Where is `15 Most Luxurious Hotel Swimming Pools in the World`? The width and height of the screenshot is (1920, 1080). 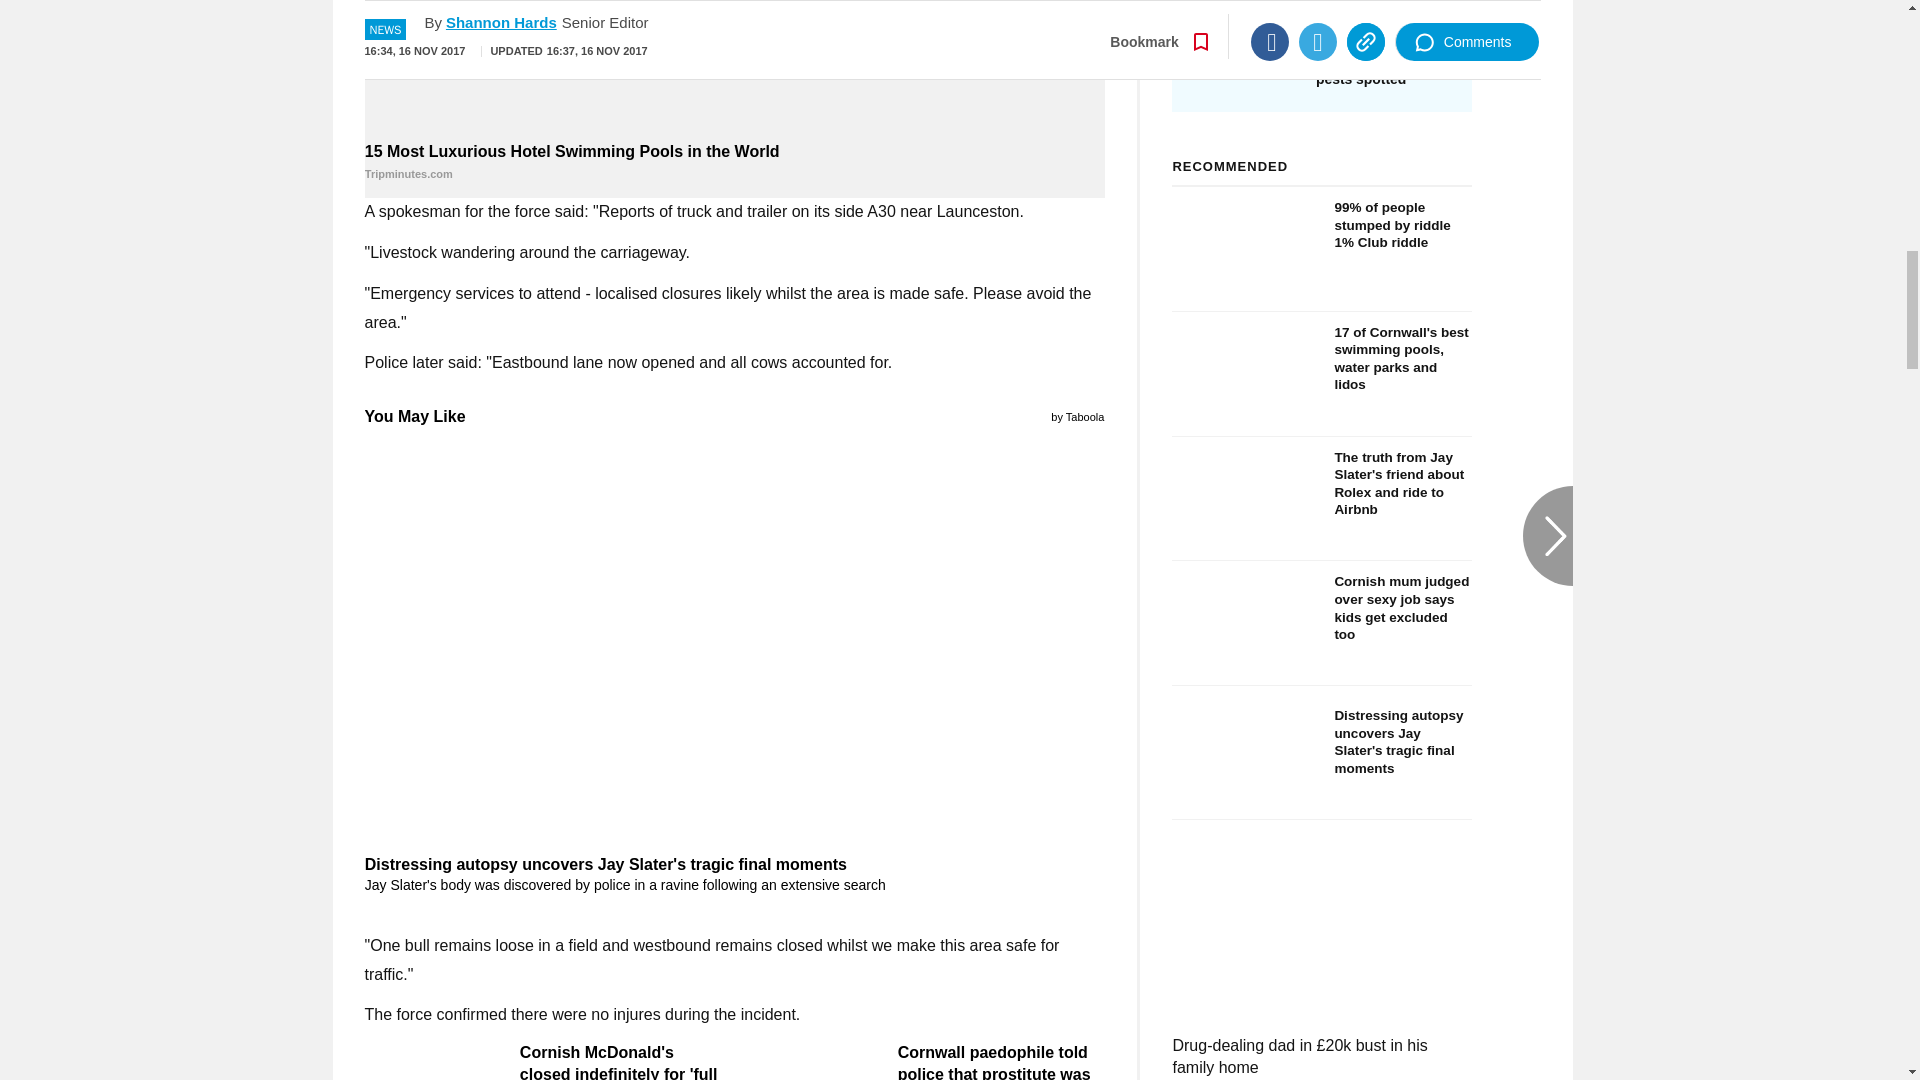
15 Most Luxurious Hotel Swimming Pools in the World is located at coordinates (734, 162).